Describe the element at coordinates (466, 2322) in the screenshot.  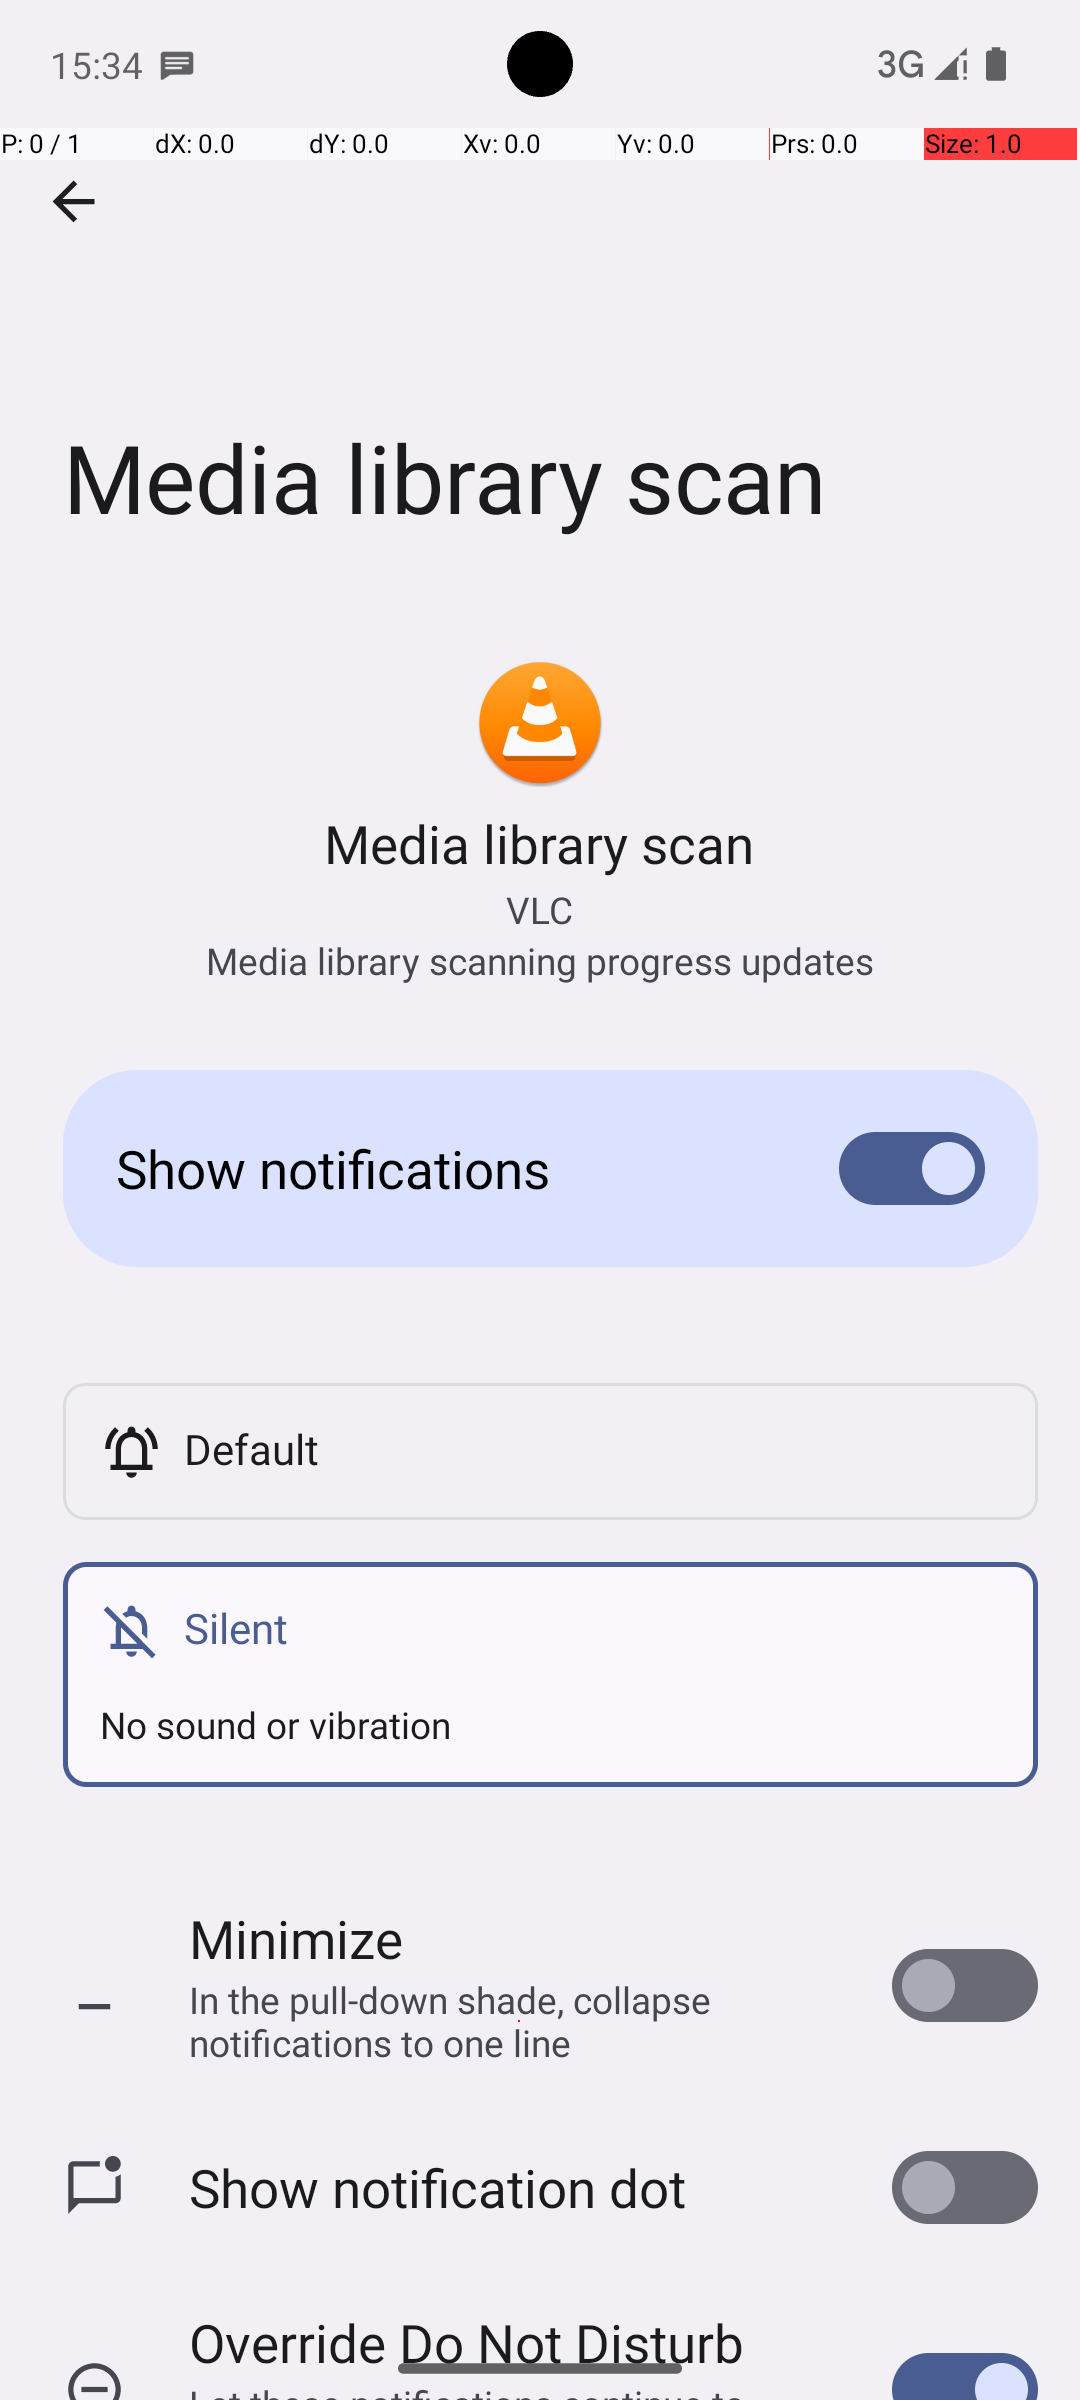
I see `Override Do Not Disturb` at that location.